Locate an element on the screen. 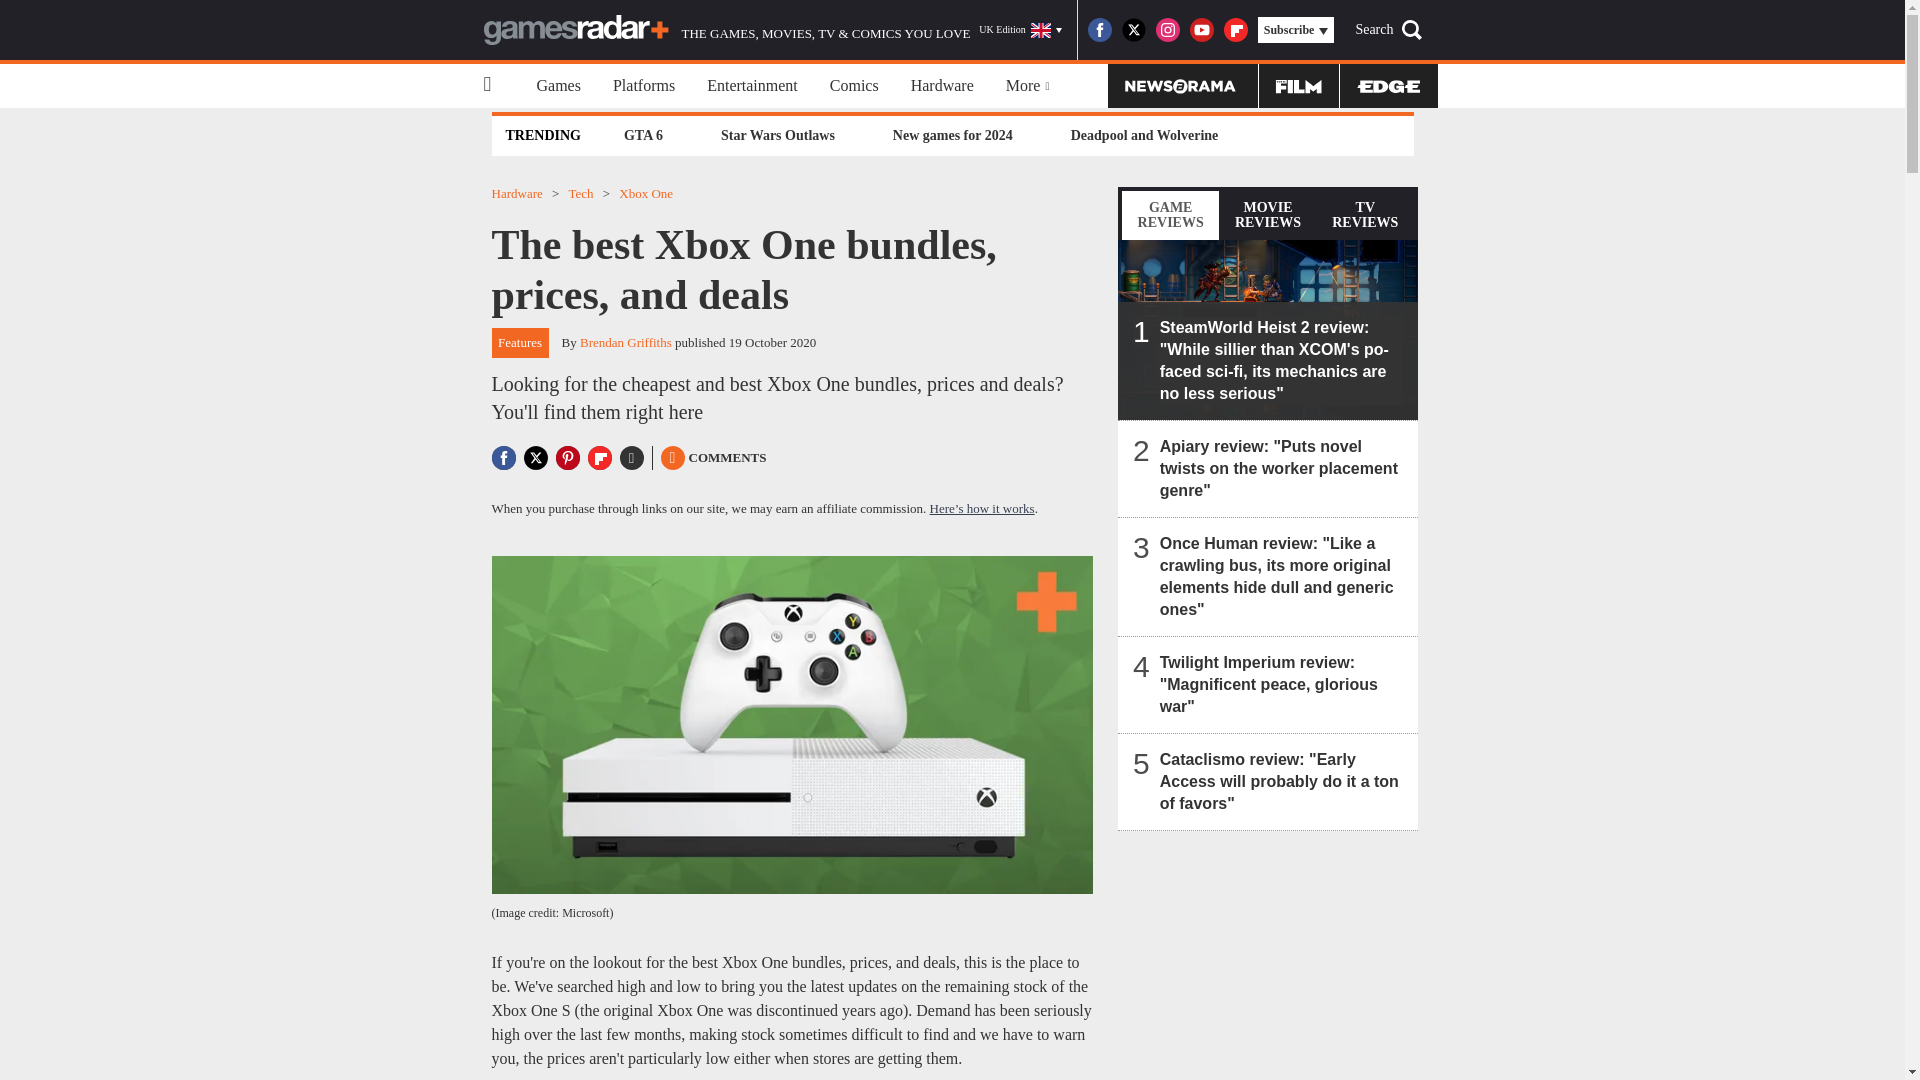 The image size is (1920, 1080). Star Wars Outlaws is located at coordinates (778, 135).